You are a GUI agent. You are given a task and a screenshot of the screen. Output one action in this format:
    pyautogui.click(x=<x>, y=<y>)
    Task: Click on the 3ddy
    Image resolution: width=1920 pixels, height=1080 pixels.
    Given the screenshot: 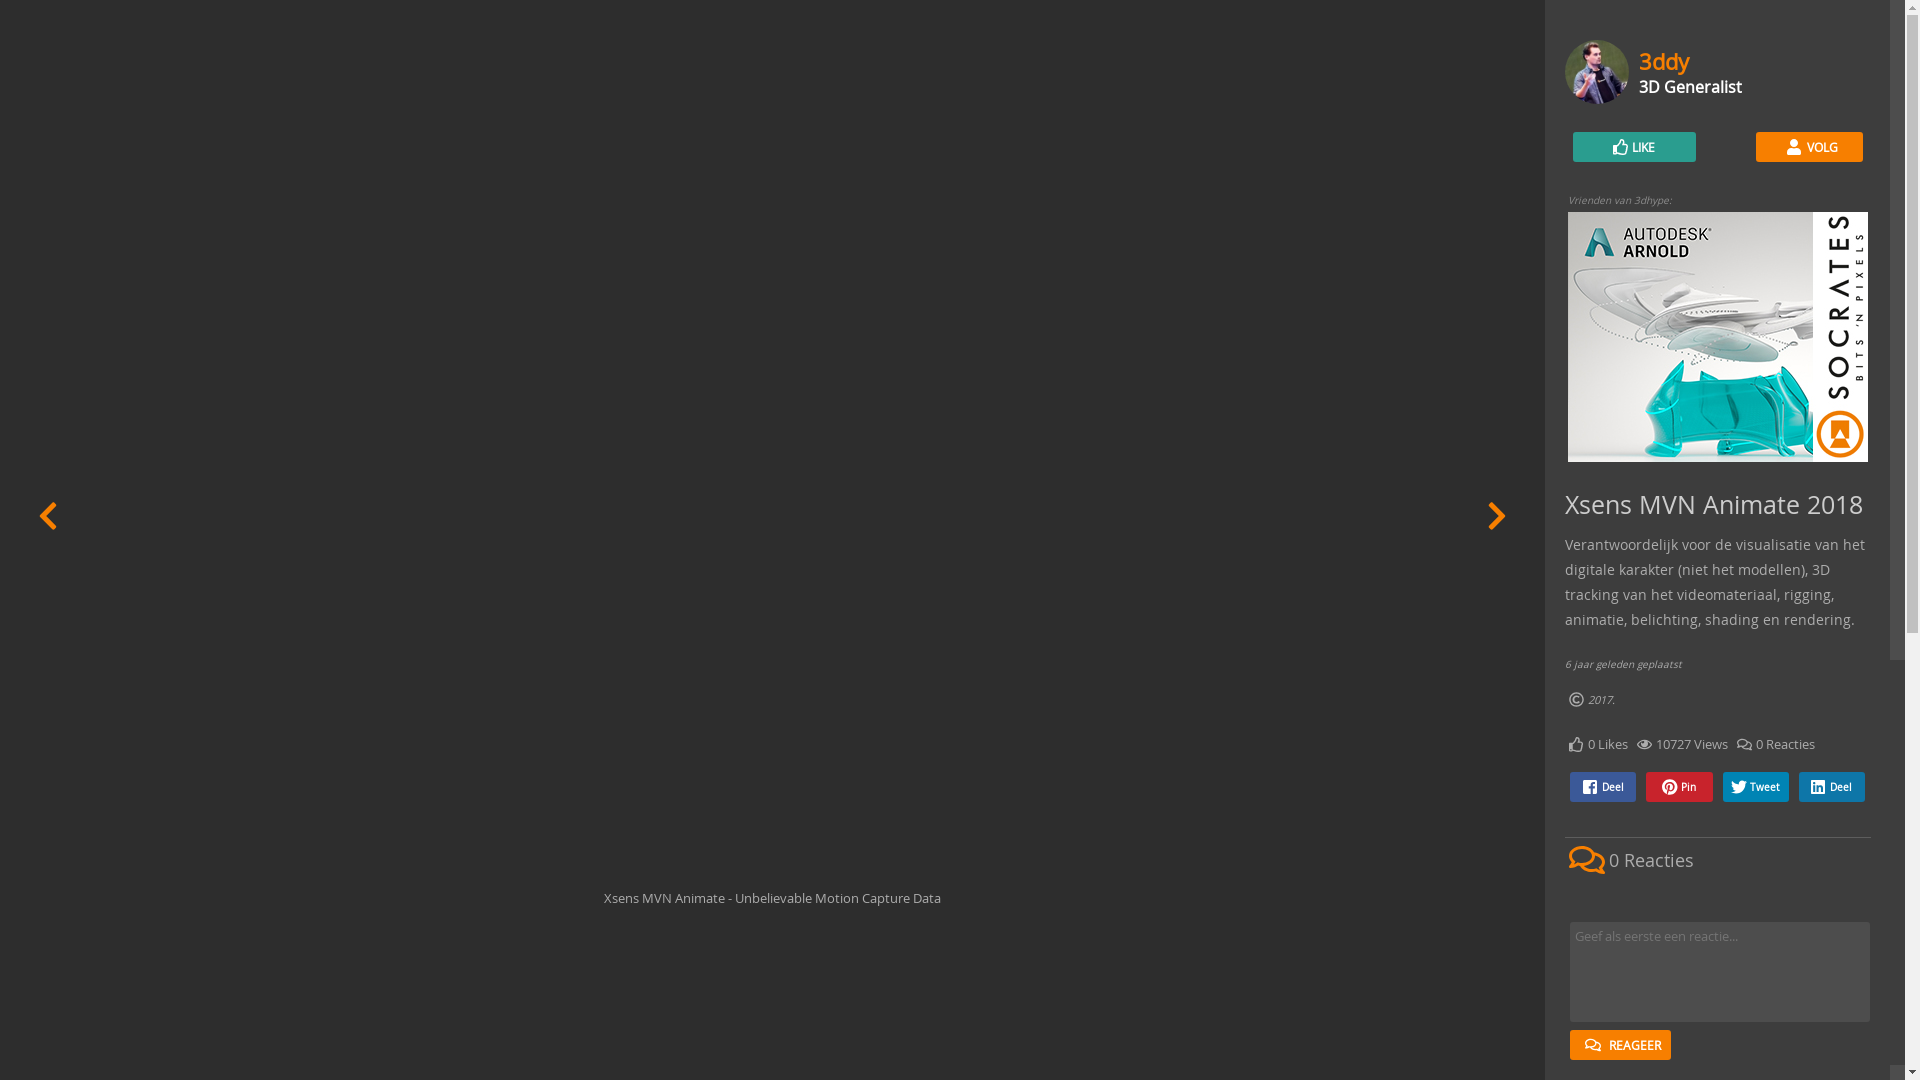 What is the action you would take?
    pyautogui.click(x=1664, y=60)
    